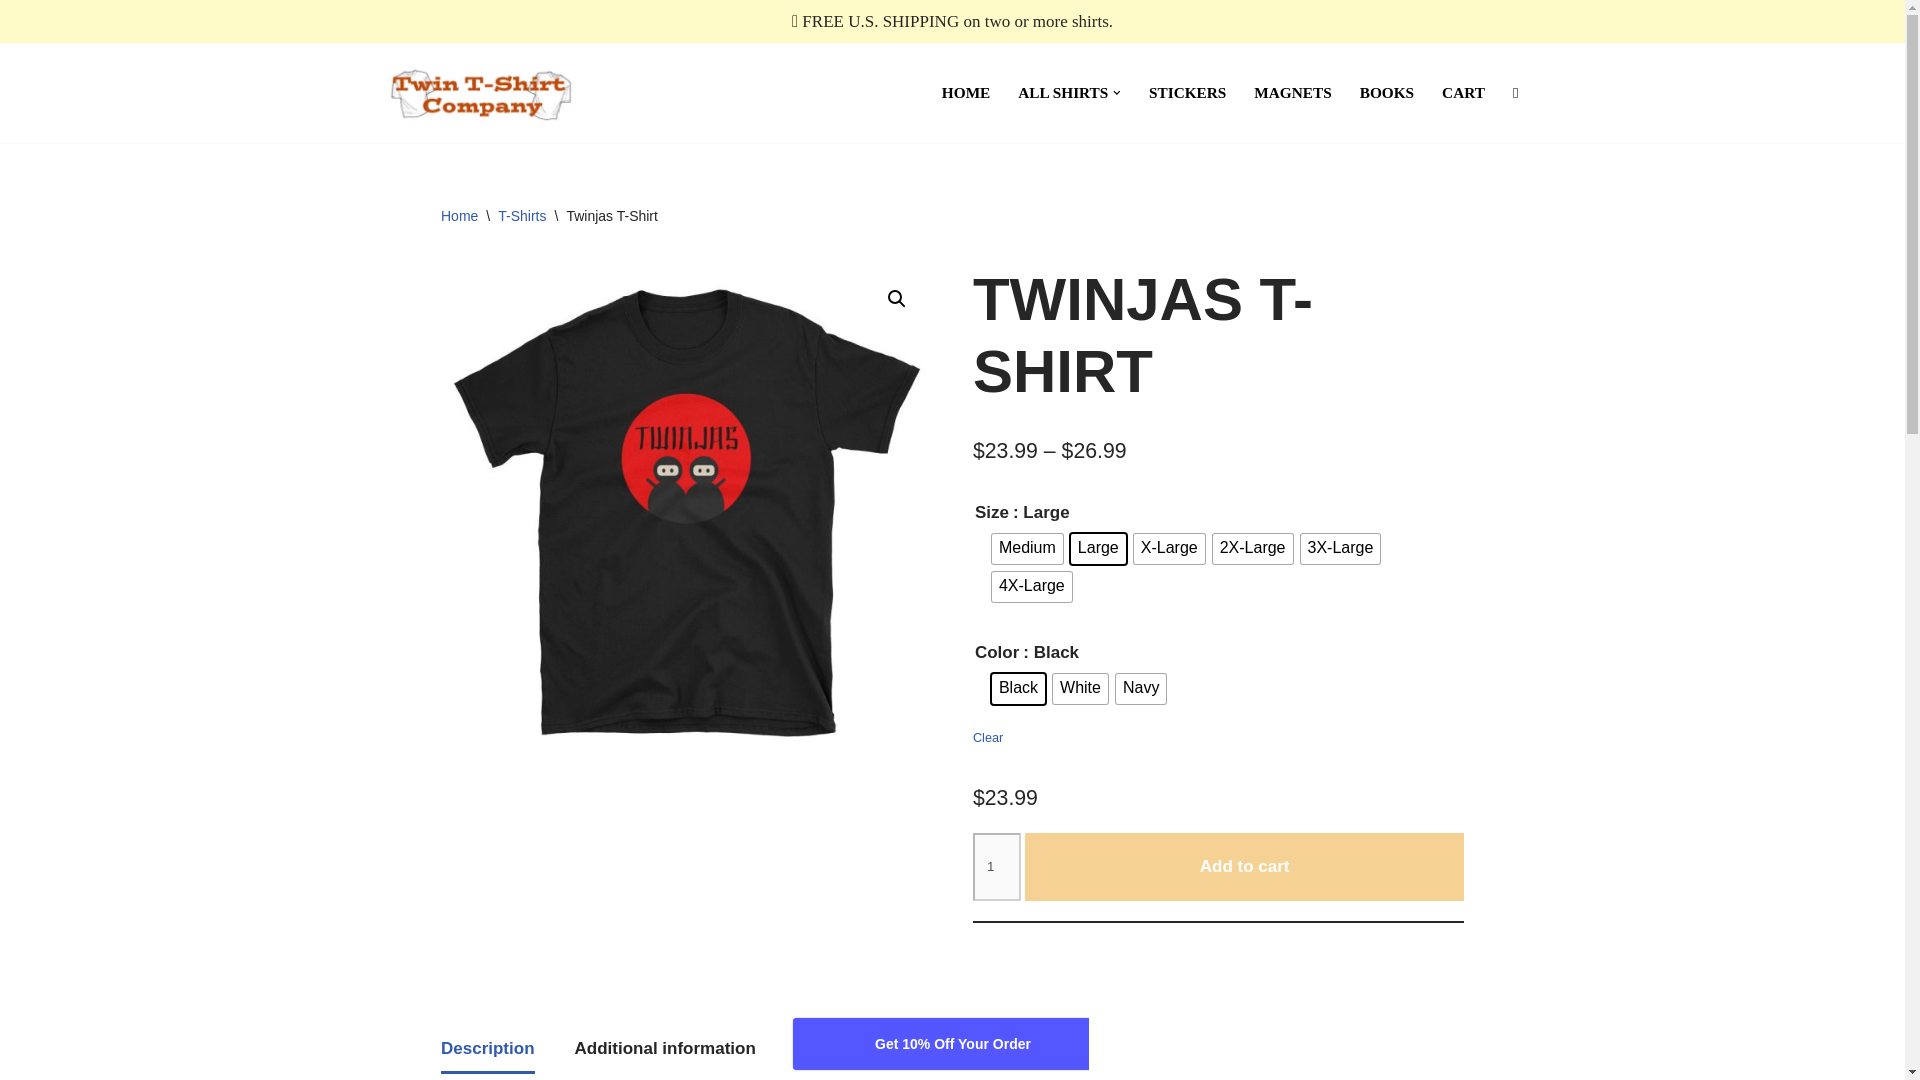 This screenshot has height=1080, width=1920. Describe the element at coordinates (1187, 92) in the screenshot. I see `STICKERS` at that location.